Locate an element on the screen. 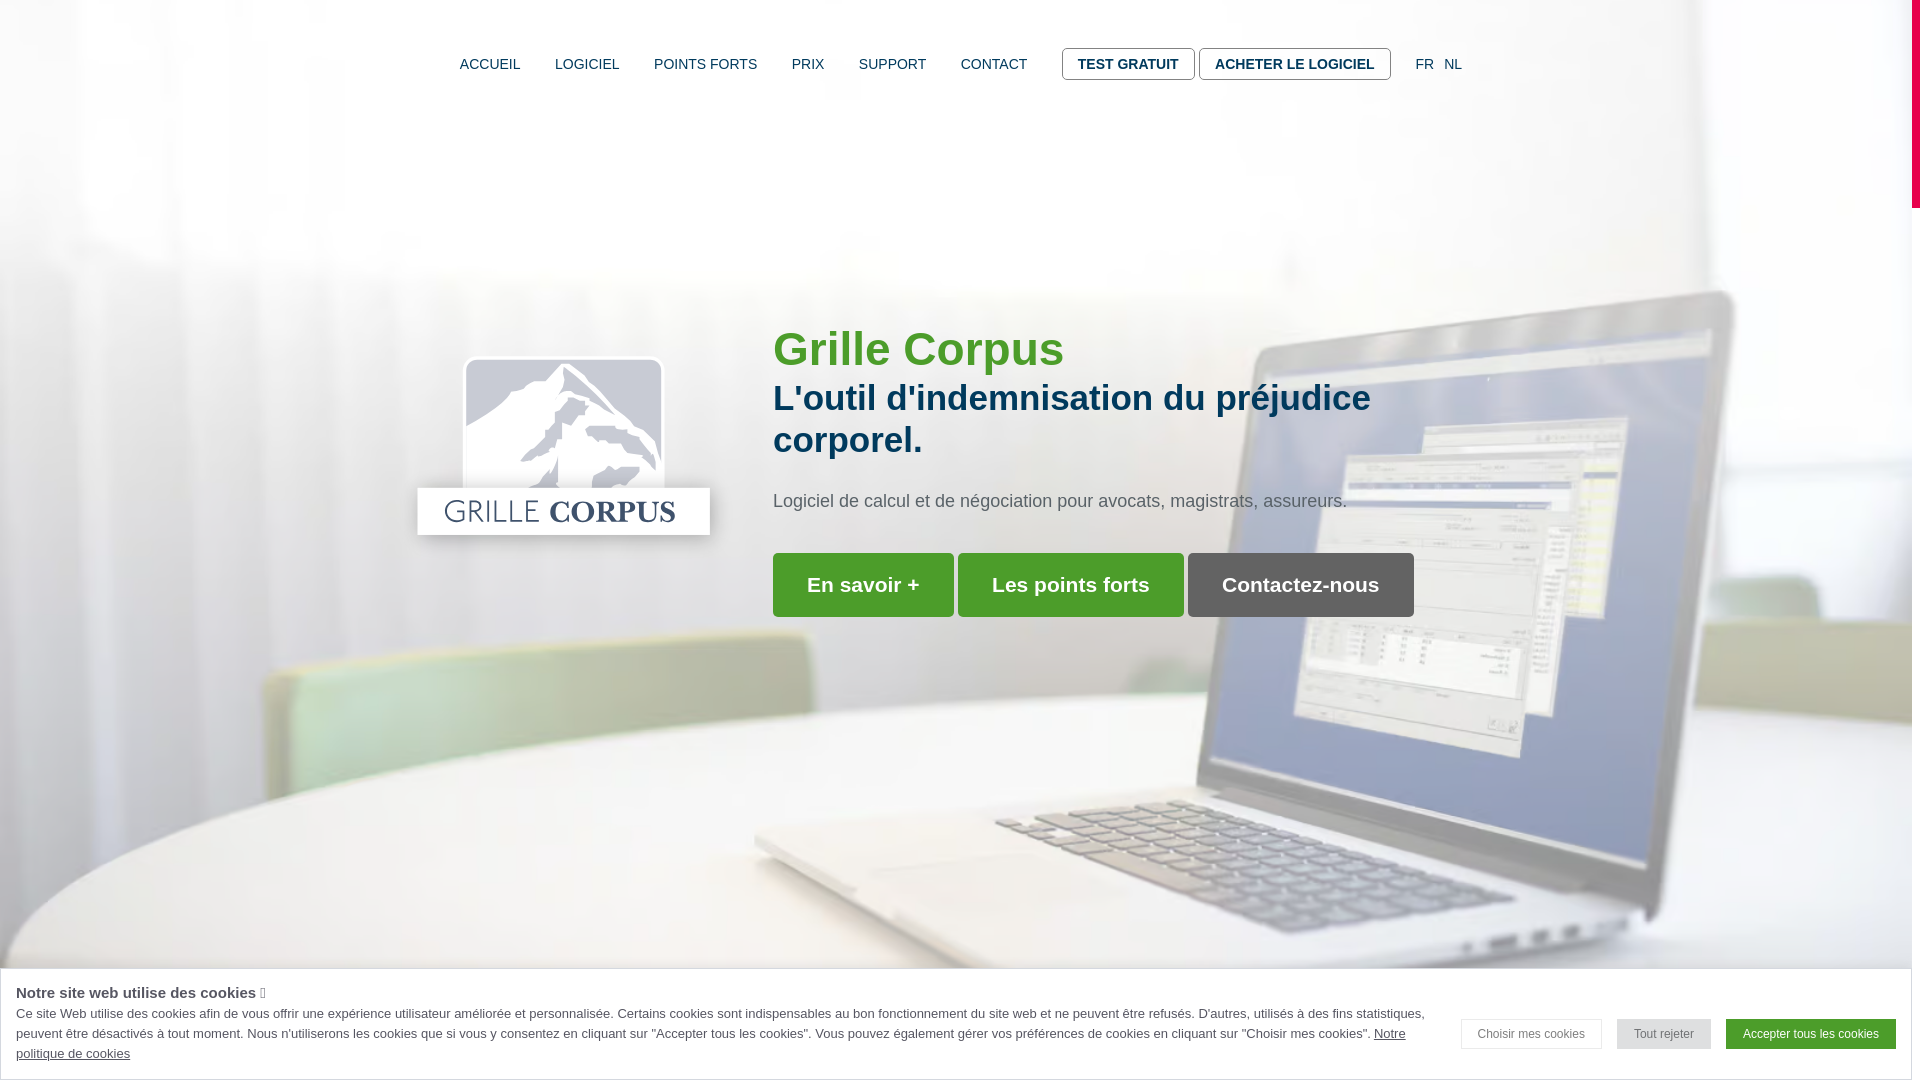 The width and height of the screenshot is (1920, 1080). Notre politique de cookies is located at coordinates (711, 1044).